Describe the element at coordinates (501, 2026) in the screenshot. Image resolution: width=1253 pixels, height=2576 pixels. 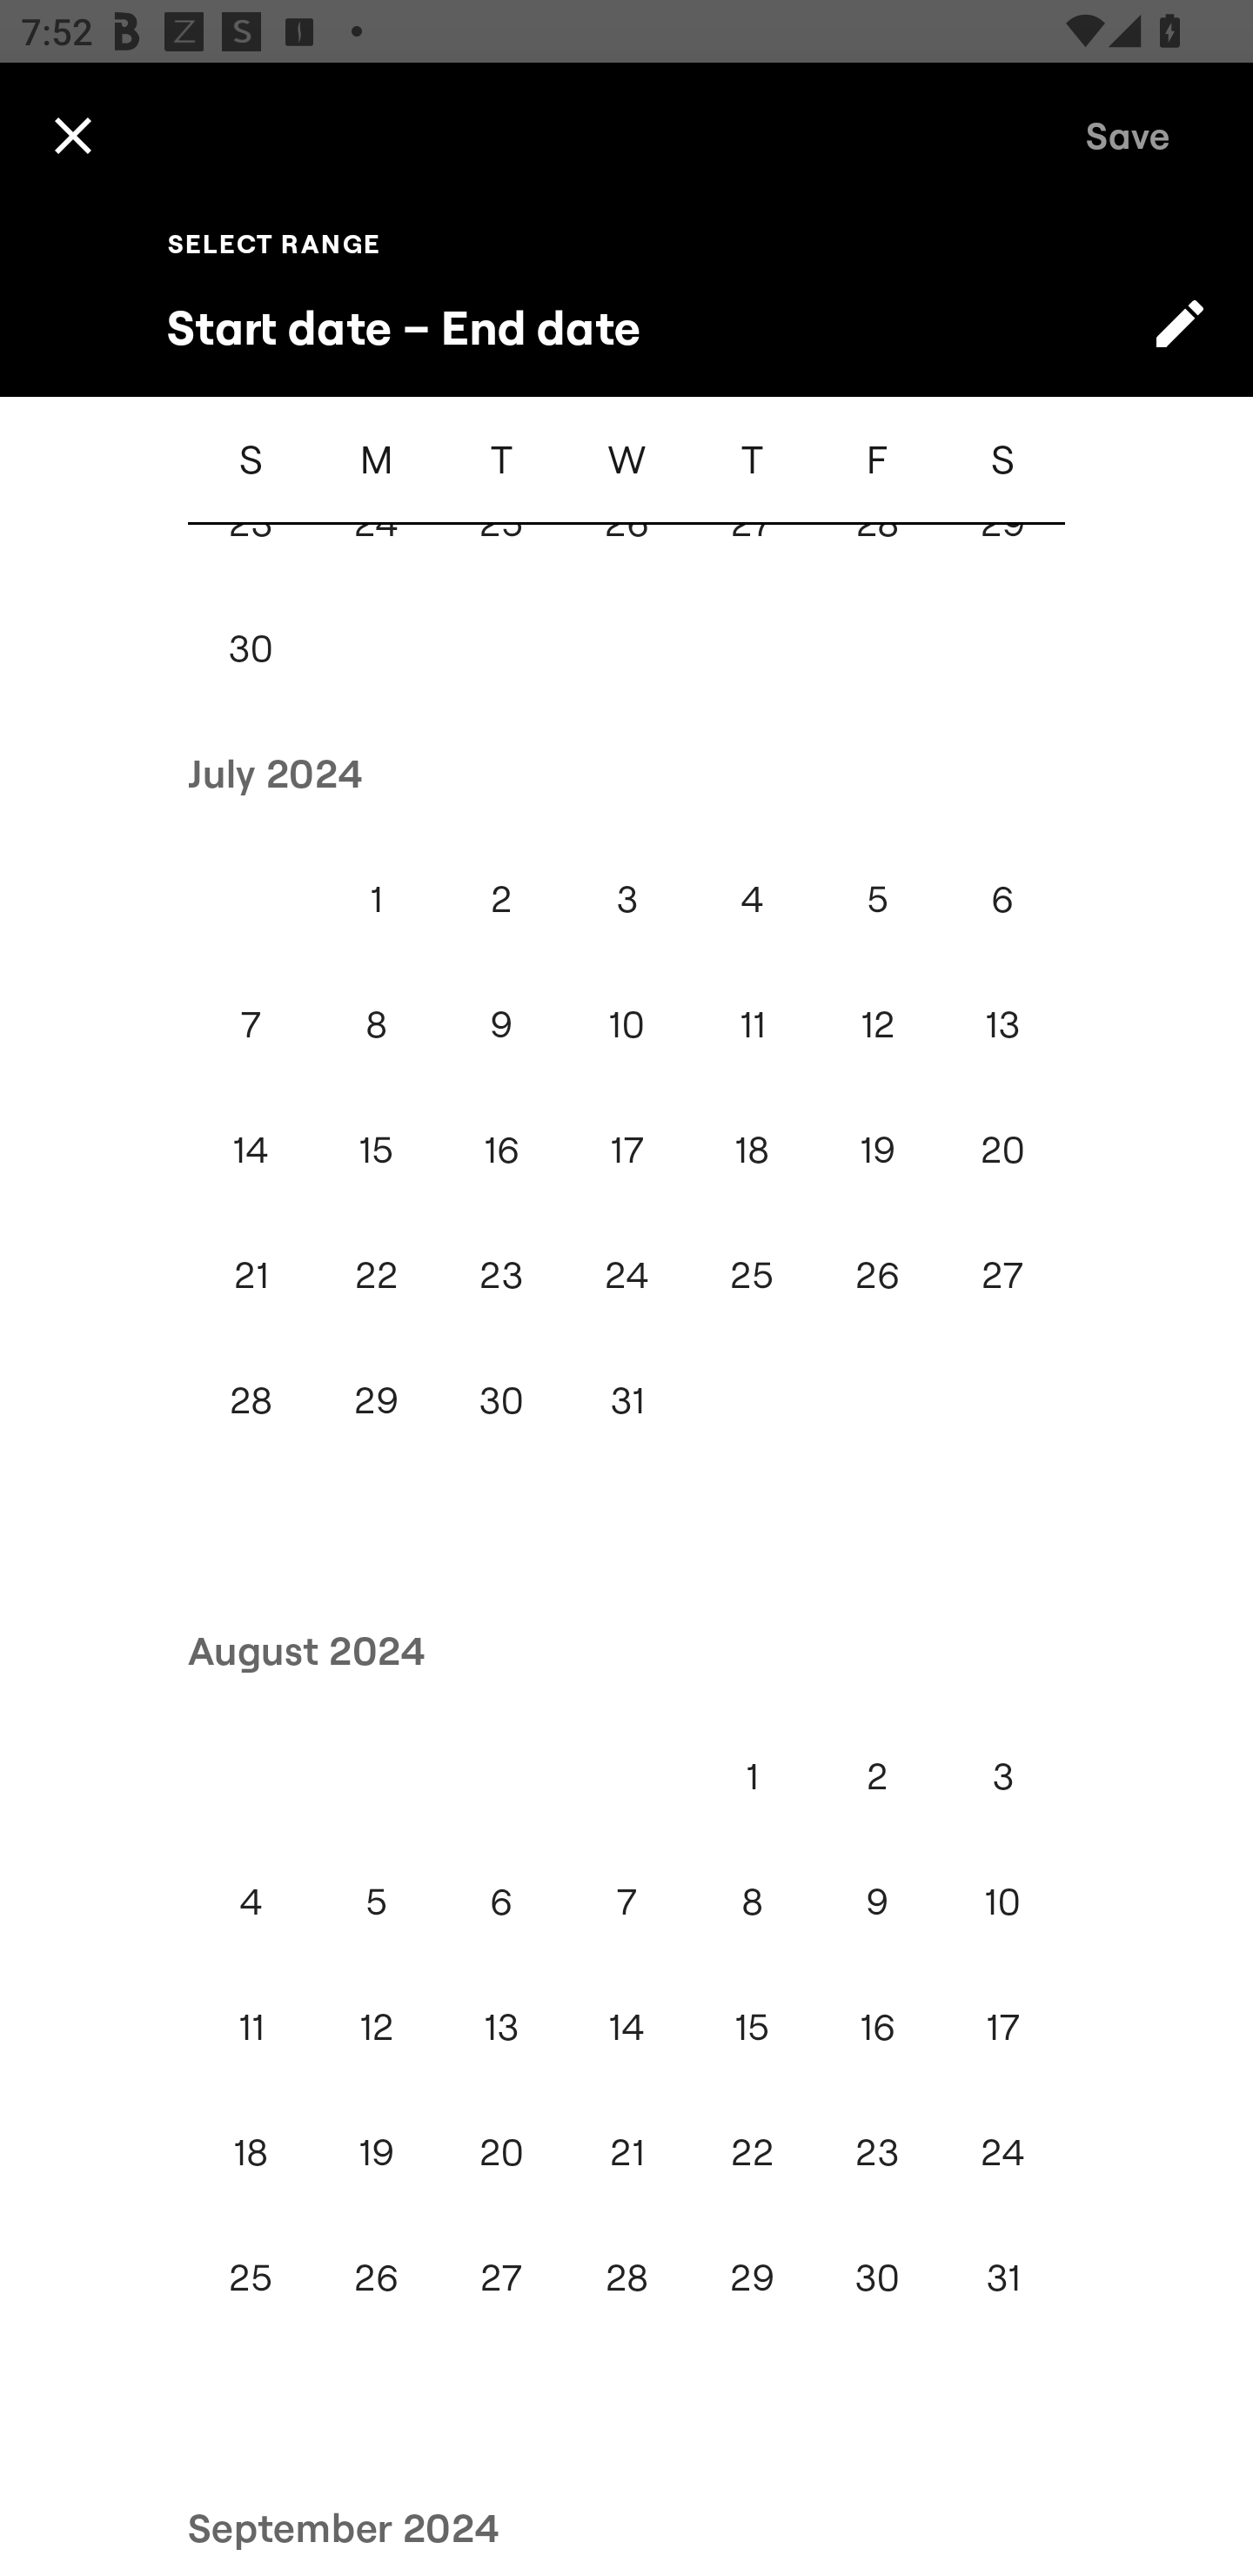
I see `13 Tue, Aug 13` at that location.